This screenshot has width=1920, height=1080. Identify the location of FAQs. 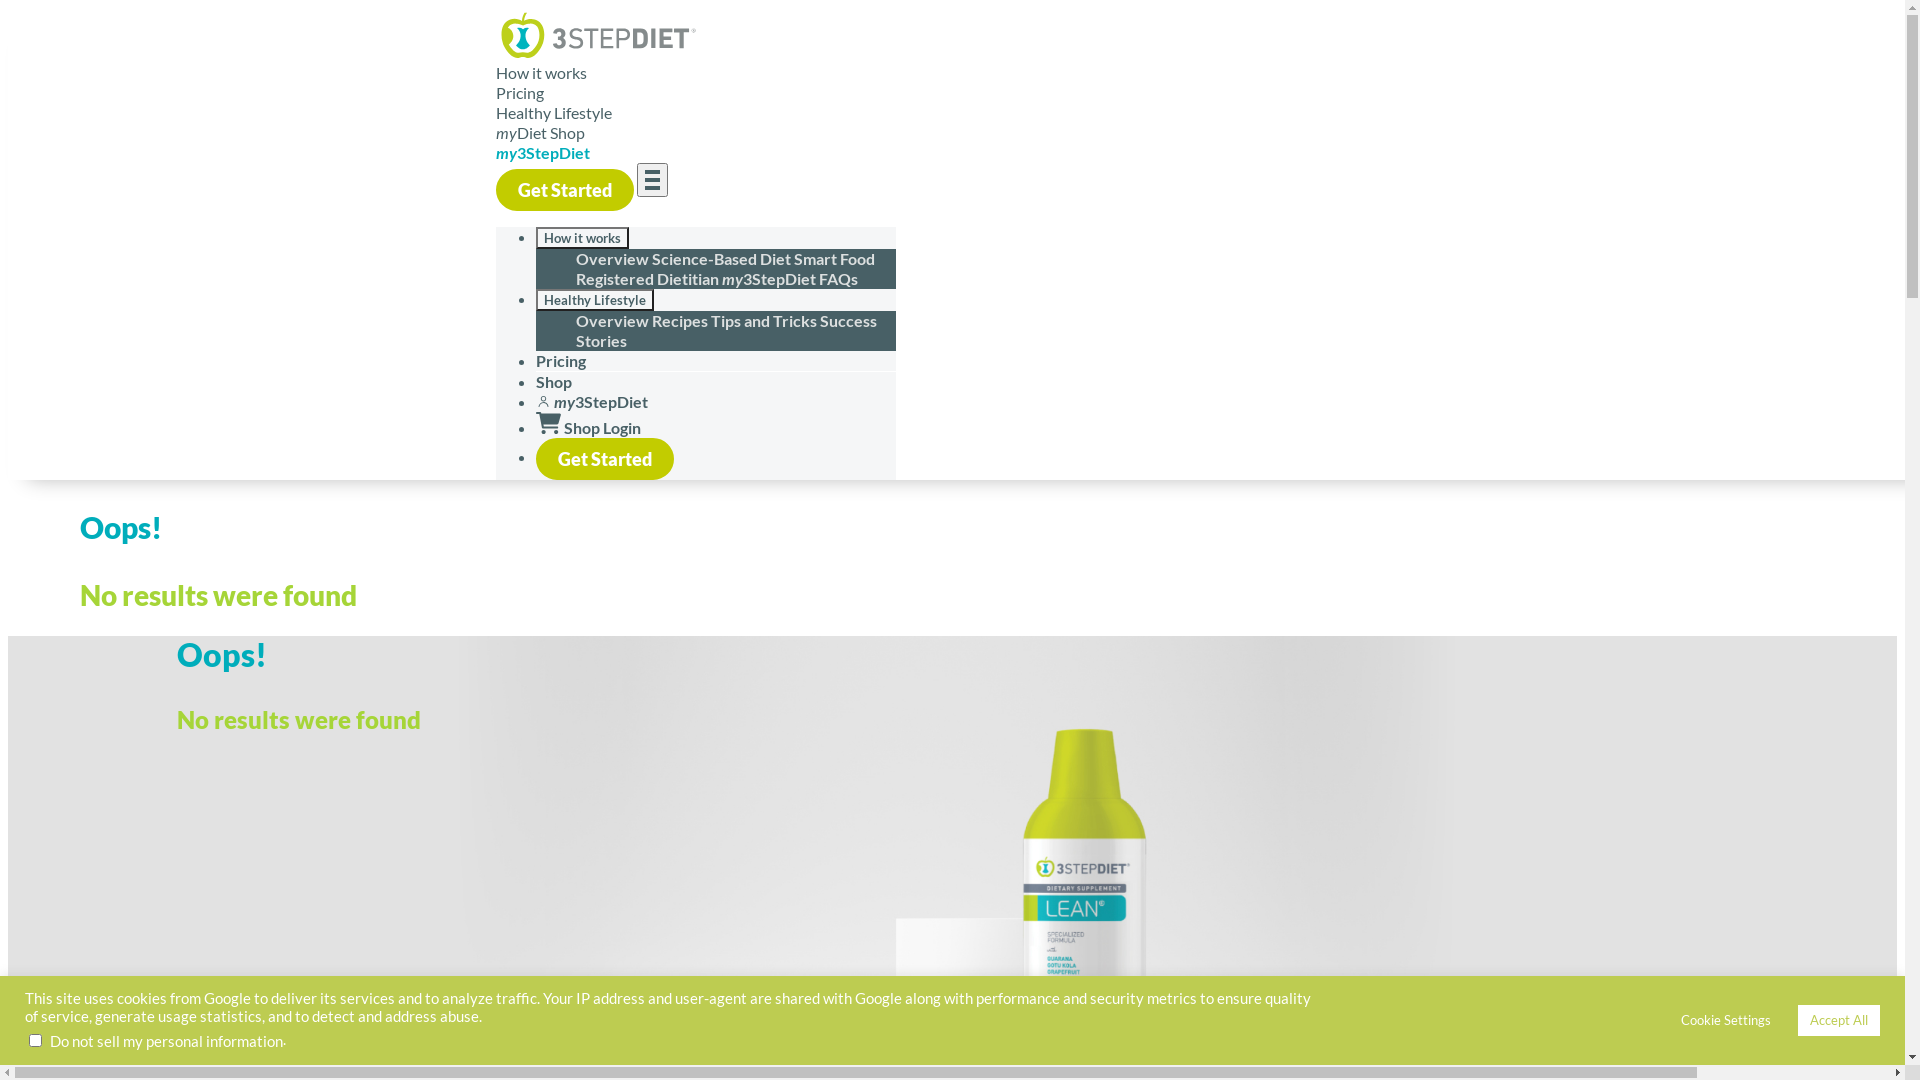
(838, 278).